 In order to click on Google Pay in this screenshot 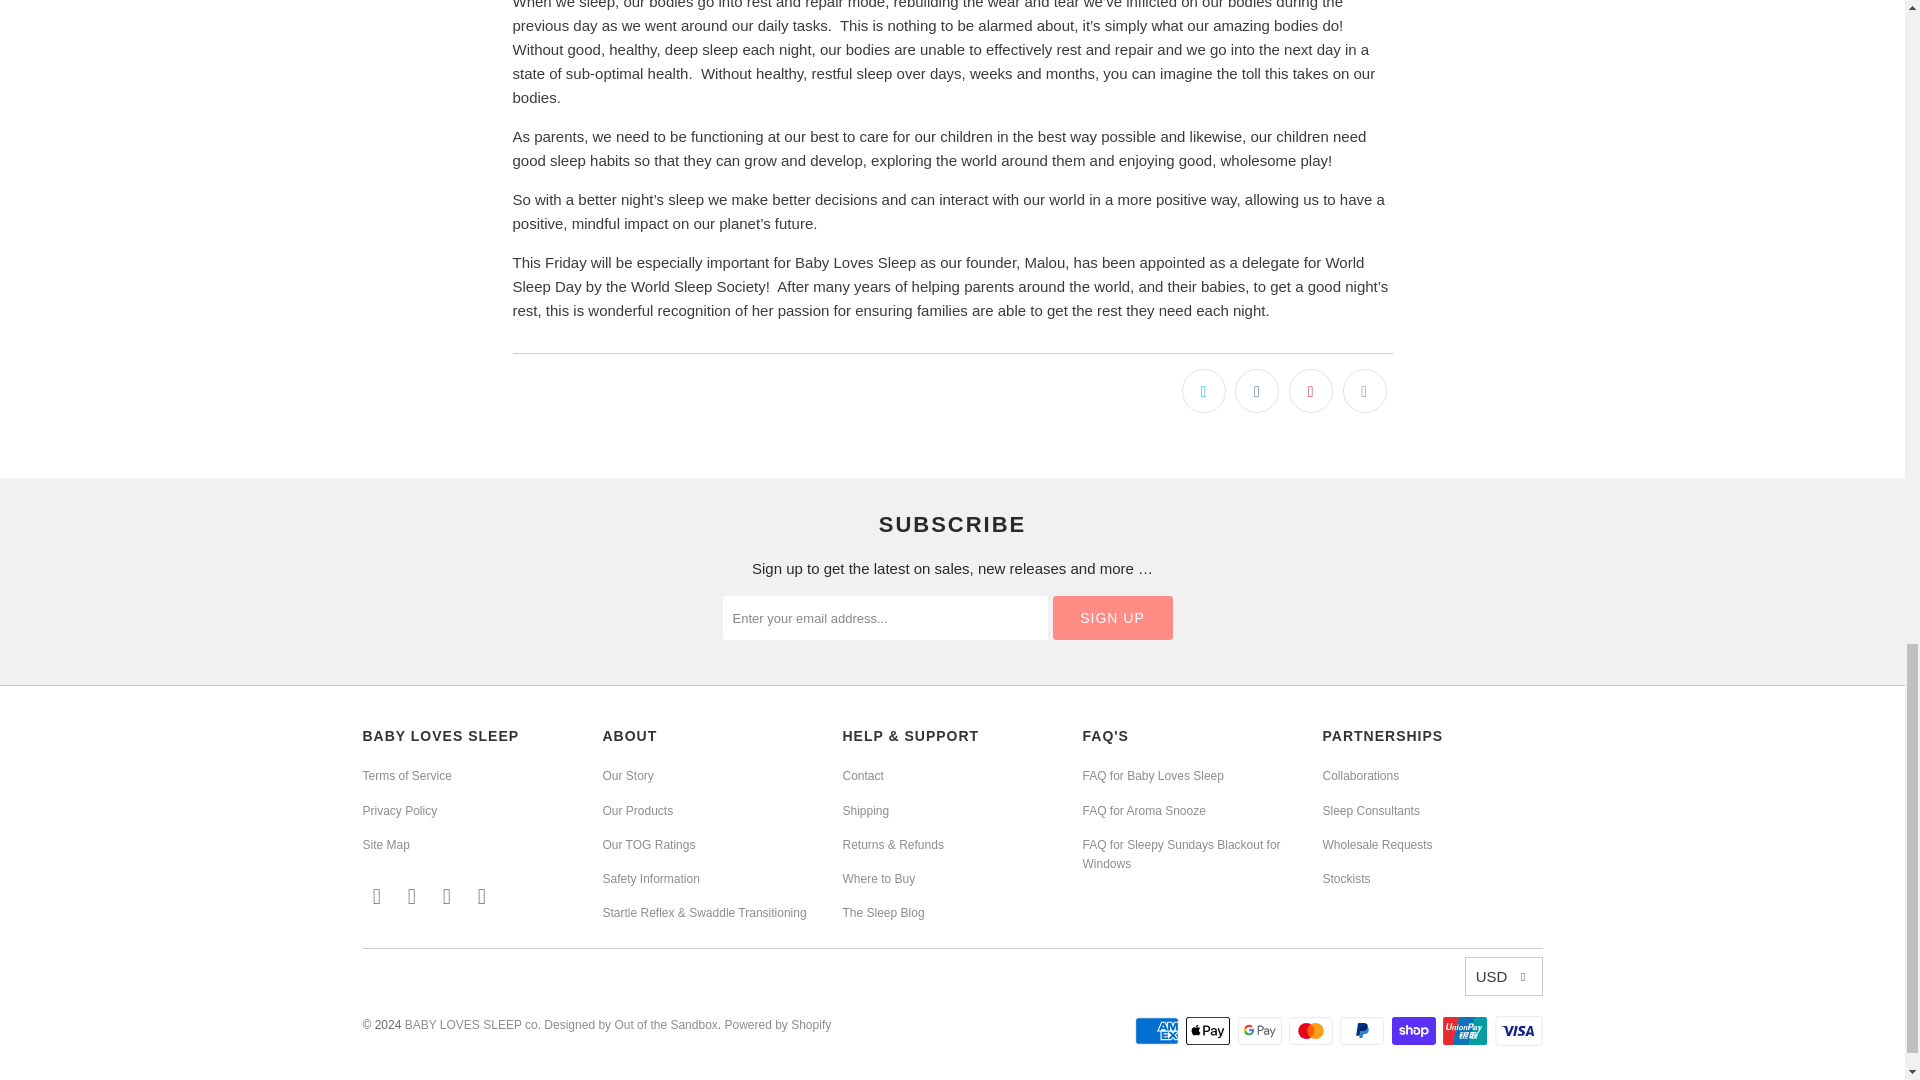, I will do `click(1262, 1031)`.